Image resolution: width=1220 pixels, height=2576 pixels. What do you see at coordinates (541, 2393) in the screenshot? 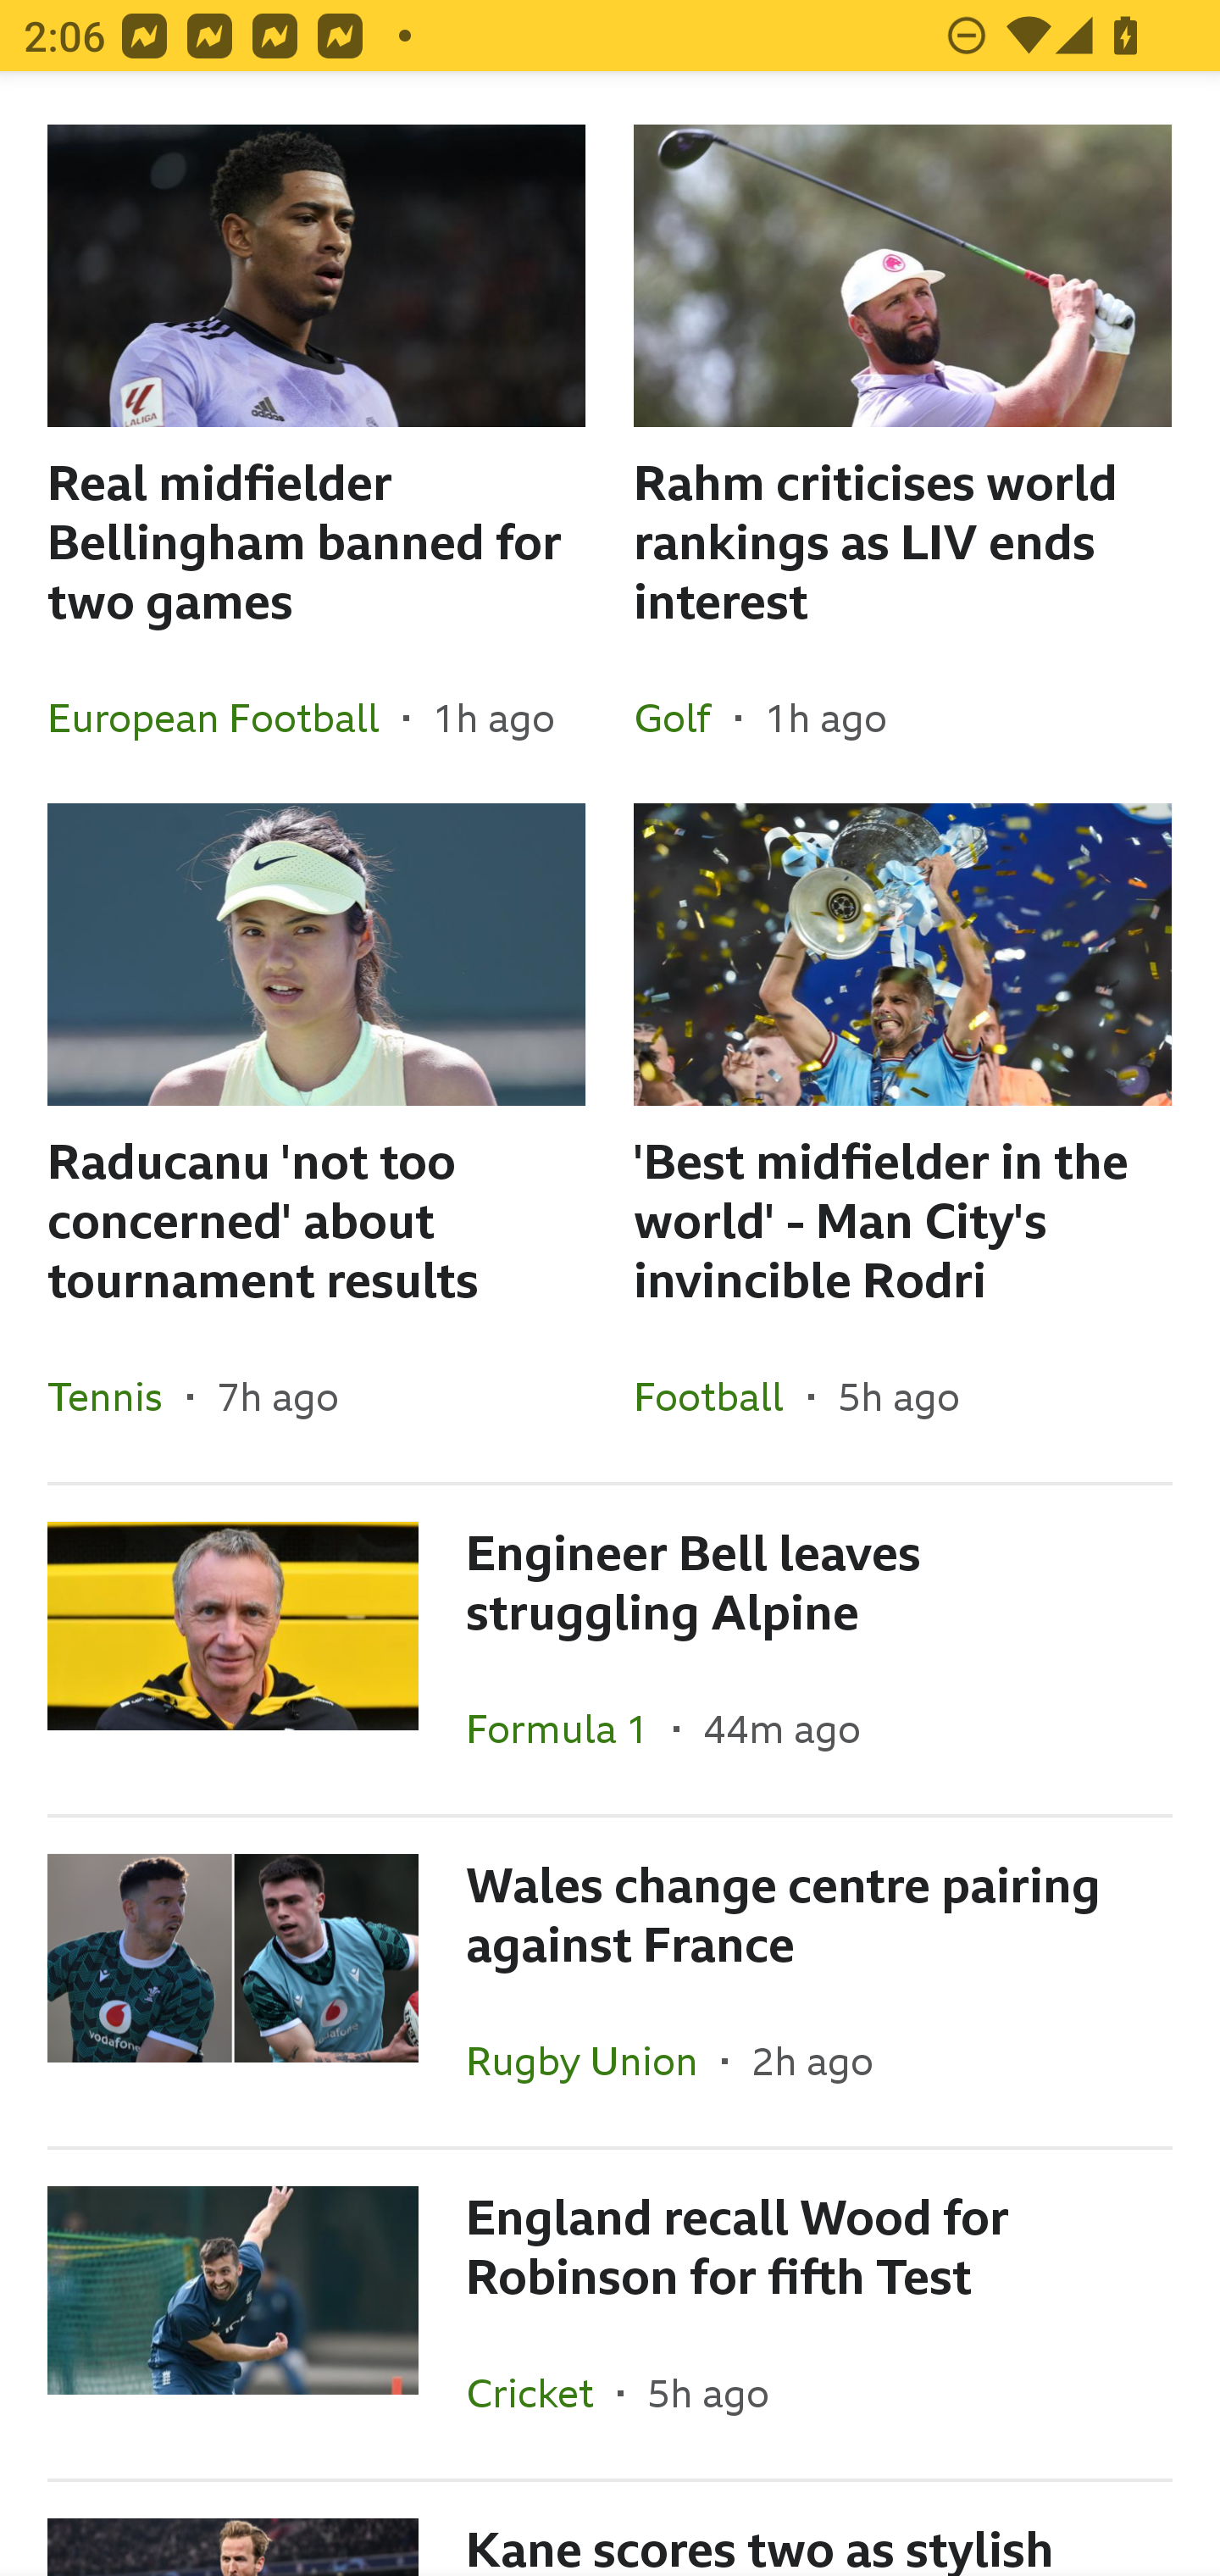
I see `Cricket In the section Cricket` at bounding box center [541, 2393].